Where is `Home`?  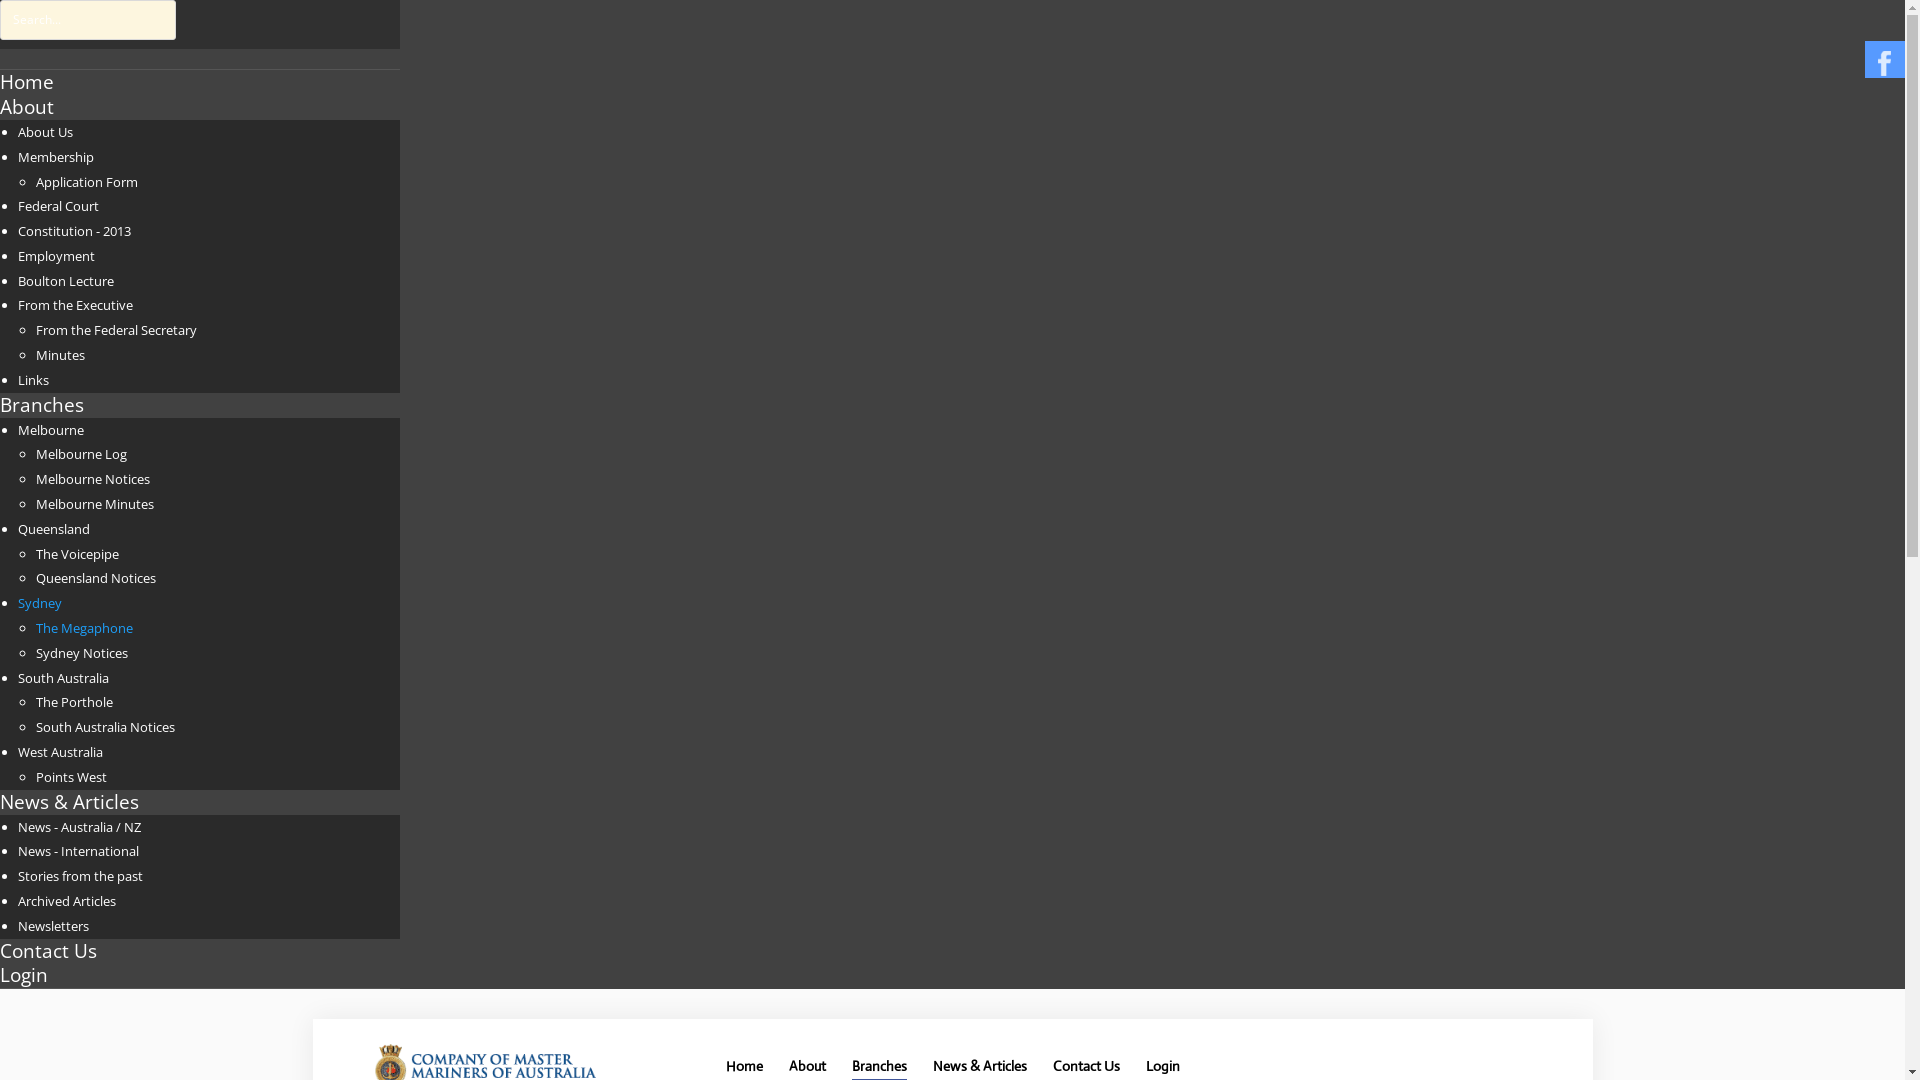
Home is located at coordinates (27, 82).